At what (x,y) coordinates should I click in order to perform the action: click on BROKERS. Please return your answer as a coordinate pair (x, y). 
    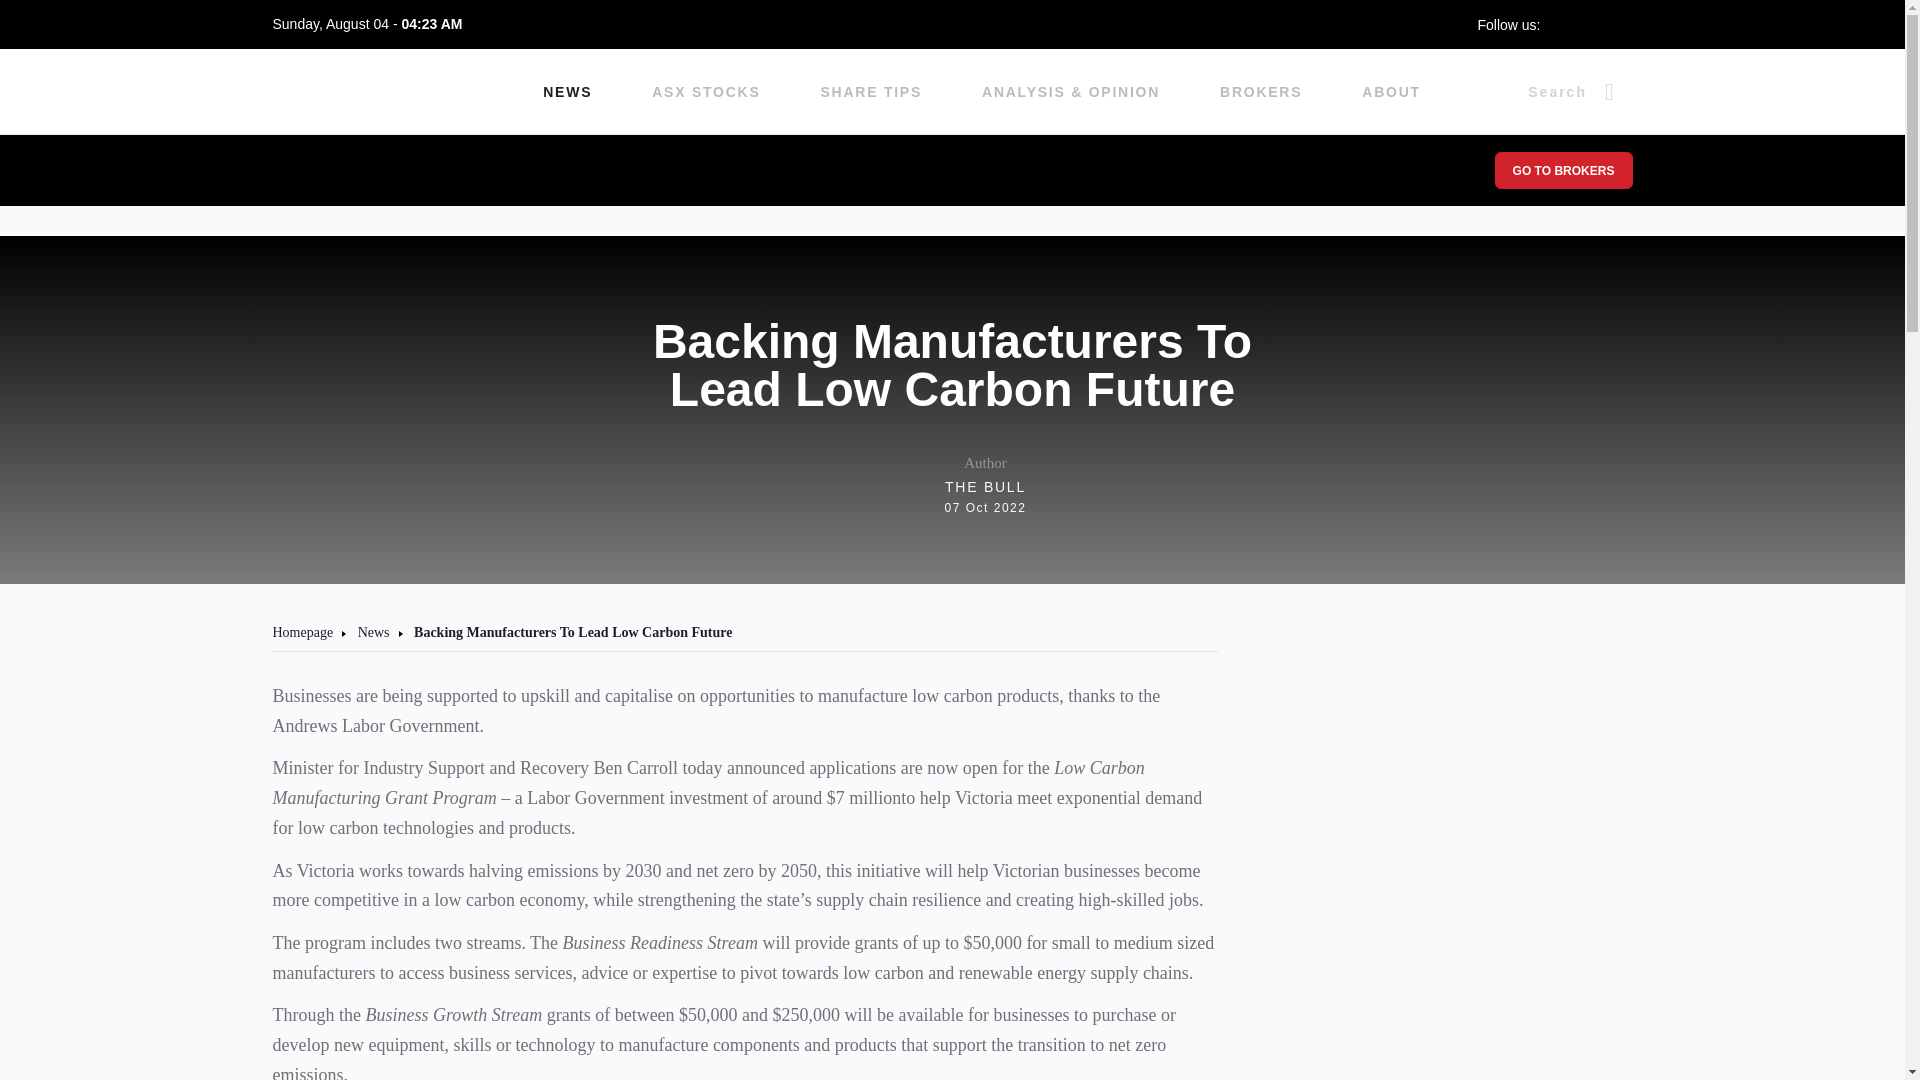
    Looking at the image, I should click on (1260, 92).